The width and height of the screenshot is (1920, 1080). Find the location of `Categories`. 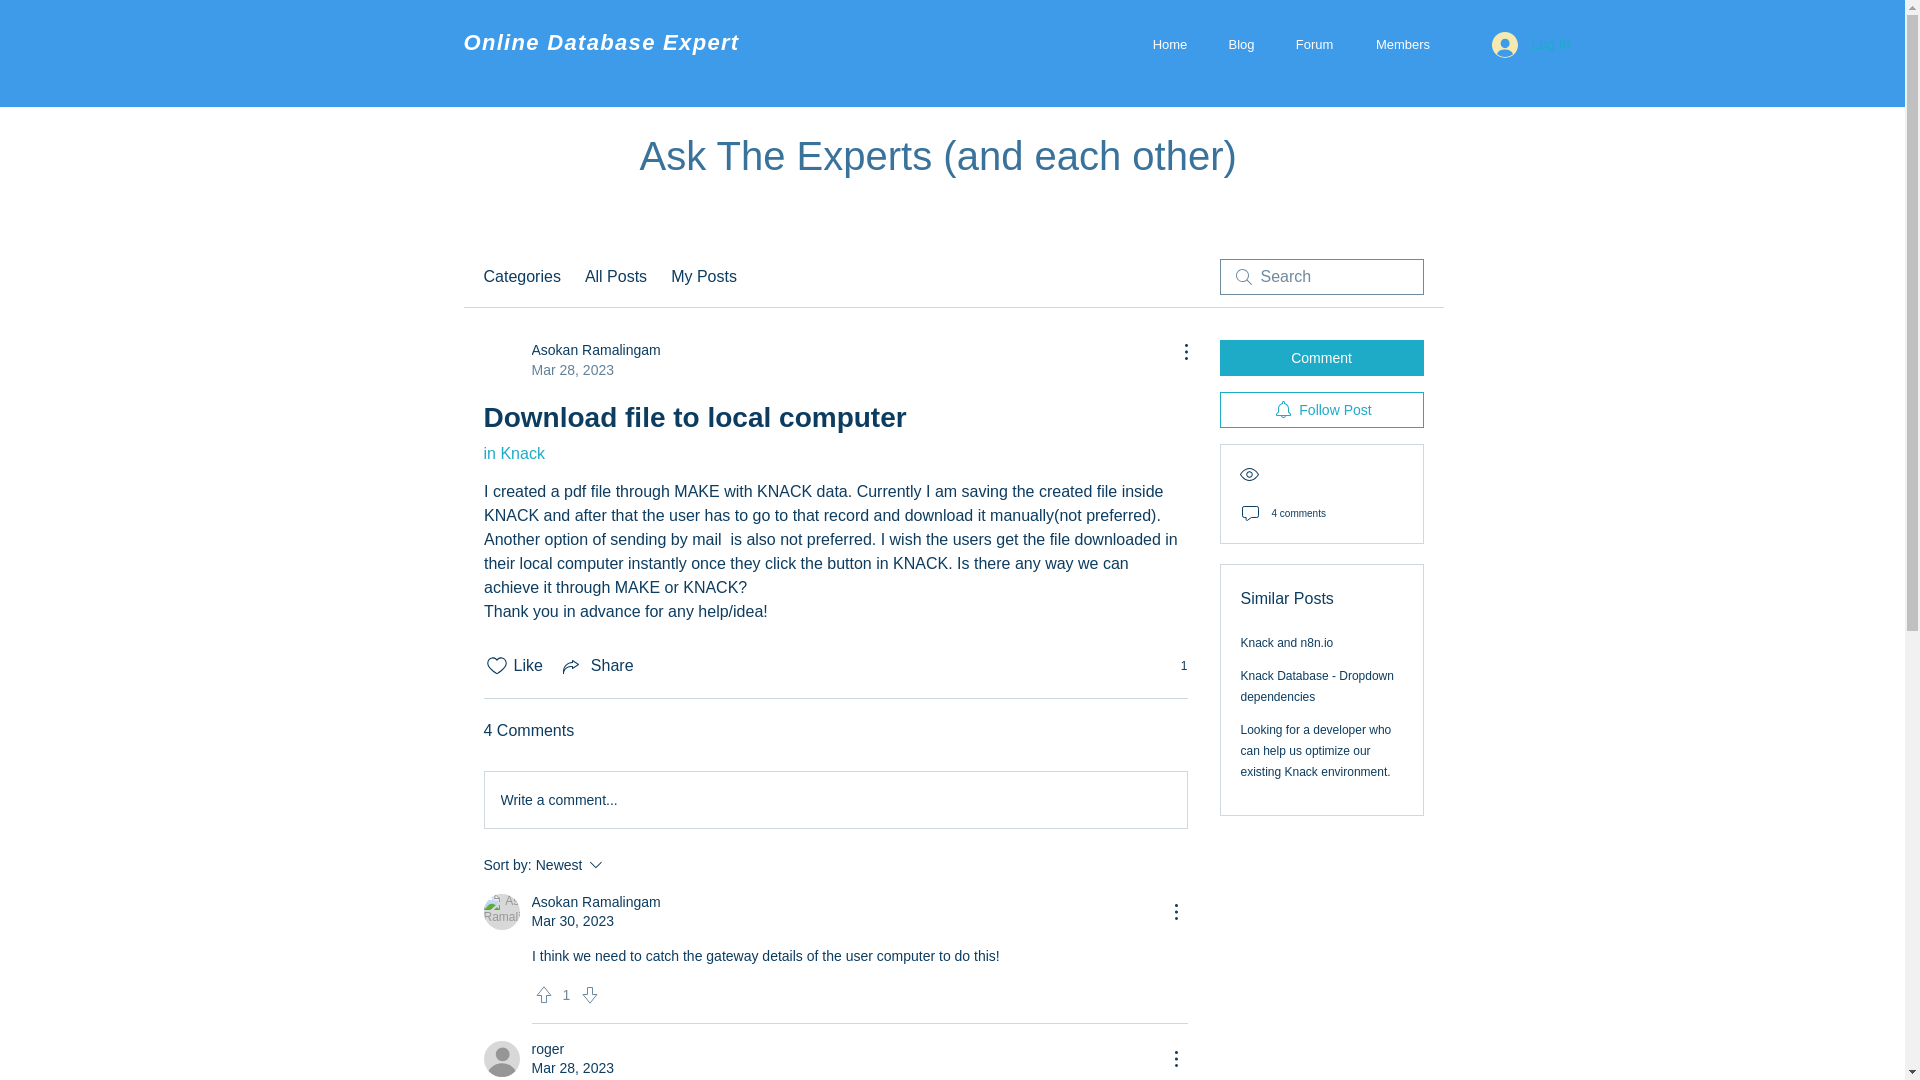

Categories is located at coordinates (522, 276).